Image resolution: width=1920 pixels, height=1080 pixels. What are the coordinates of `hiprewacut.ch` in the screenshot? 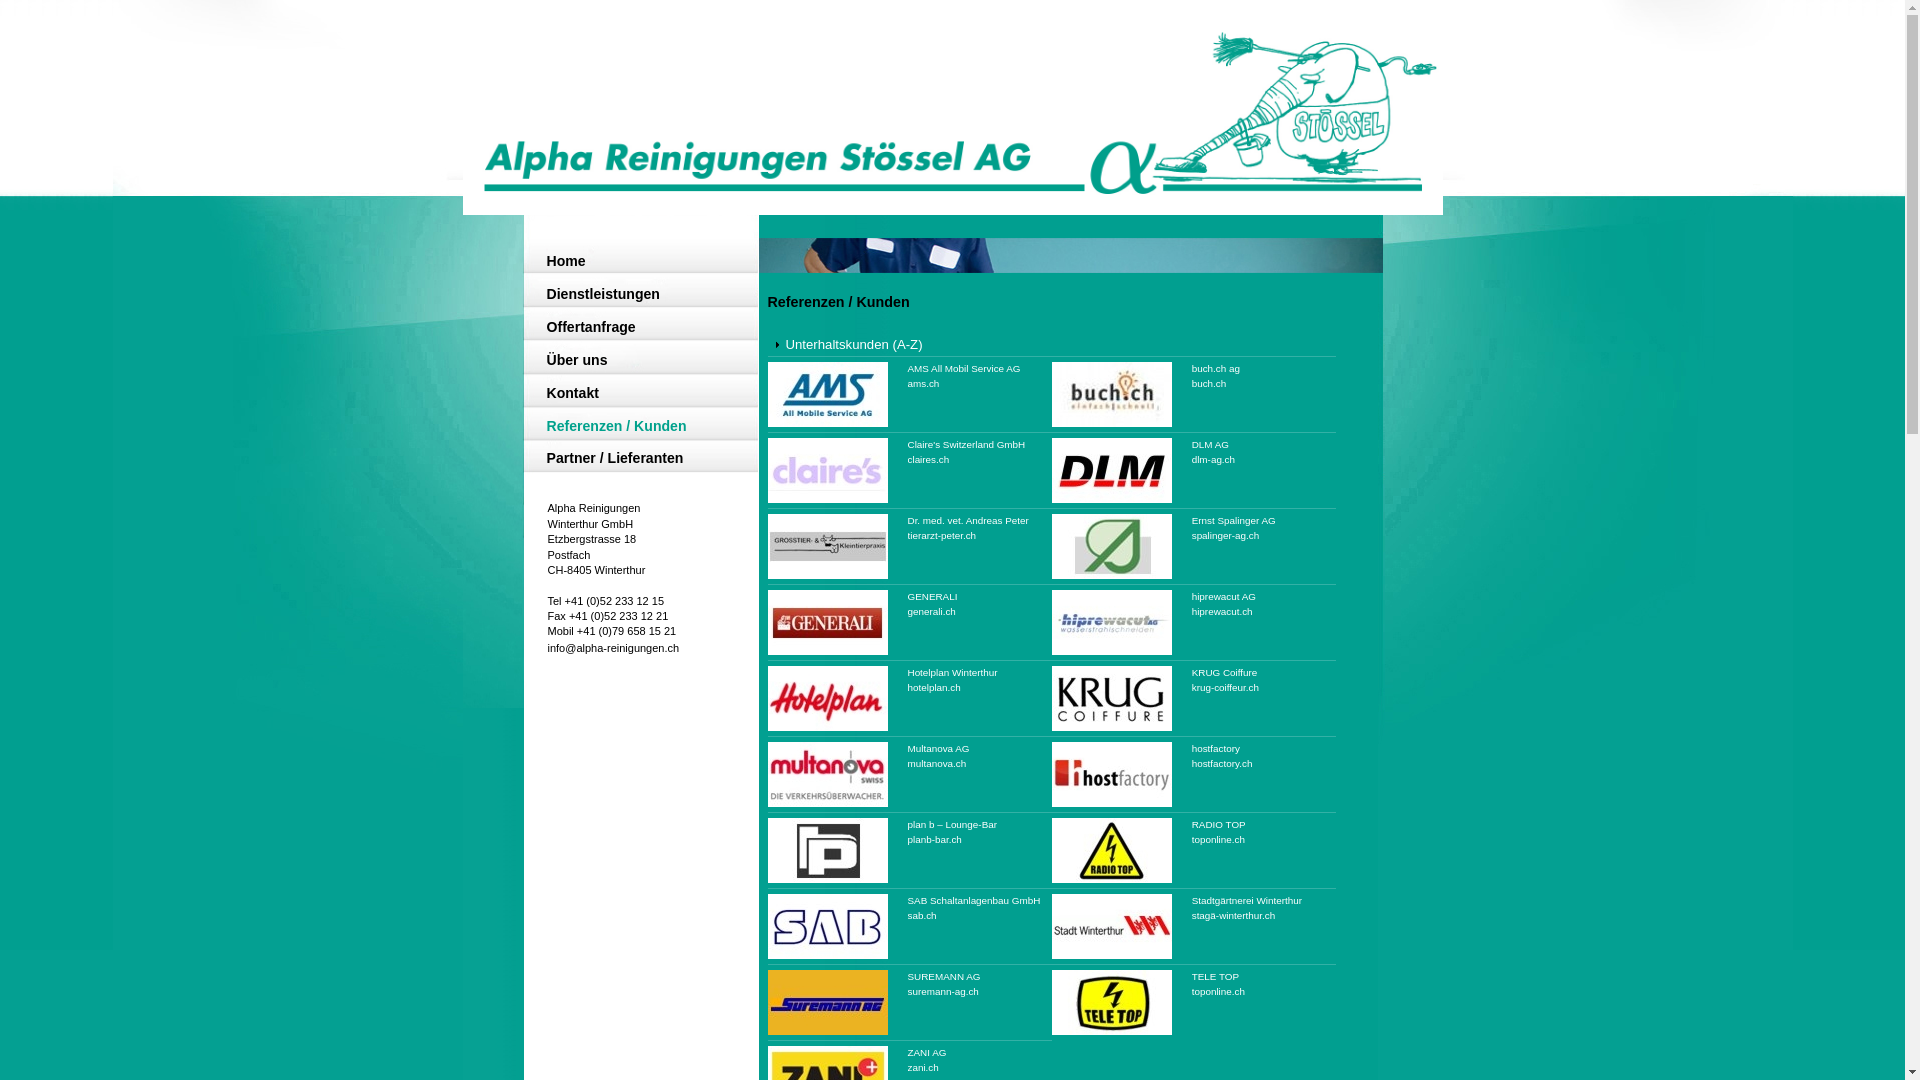 It's located at (1222, 612).